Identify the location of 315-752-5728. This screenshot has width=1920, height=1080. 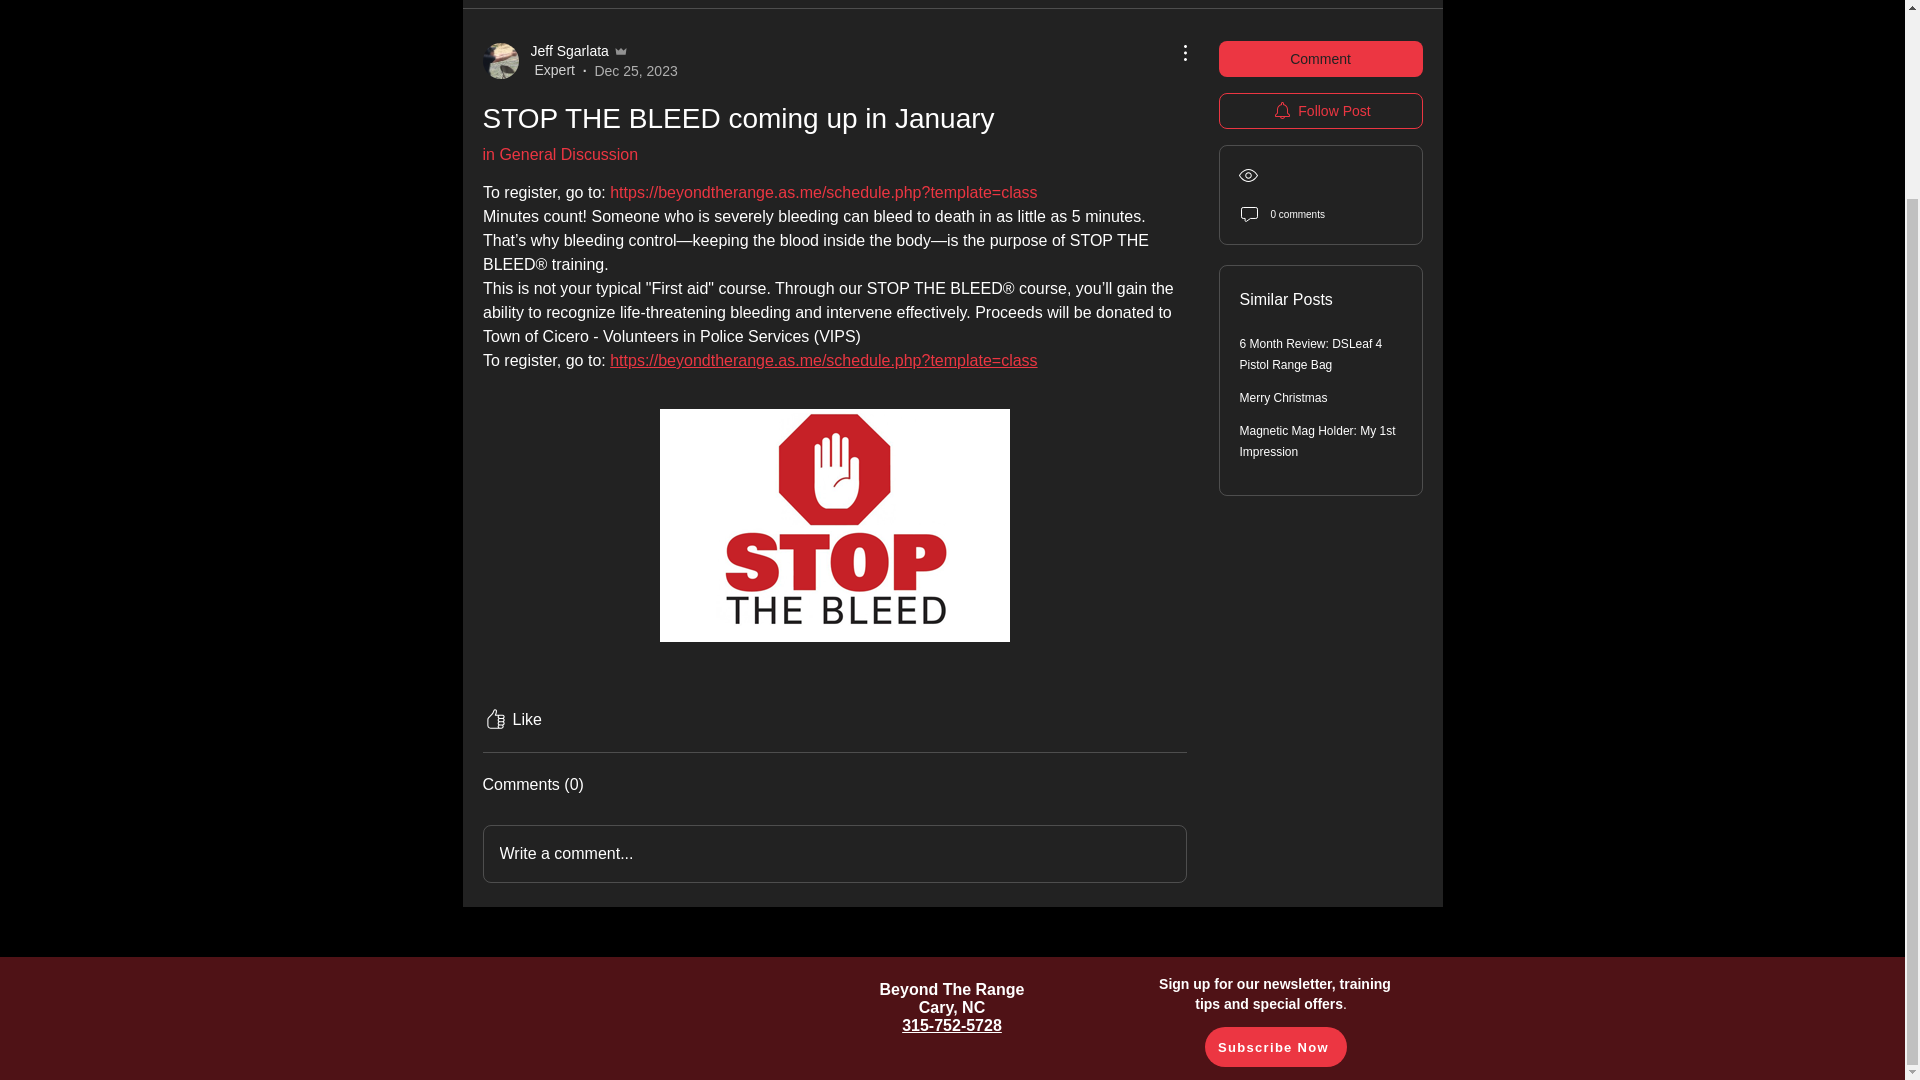
(952, 1025).